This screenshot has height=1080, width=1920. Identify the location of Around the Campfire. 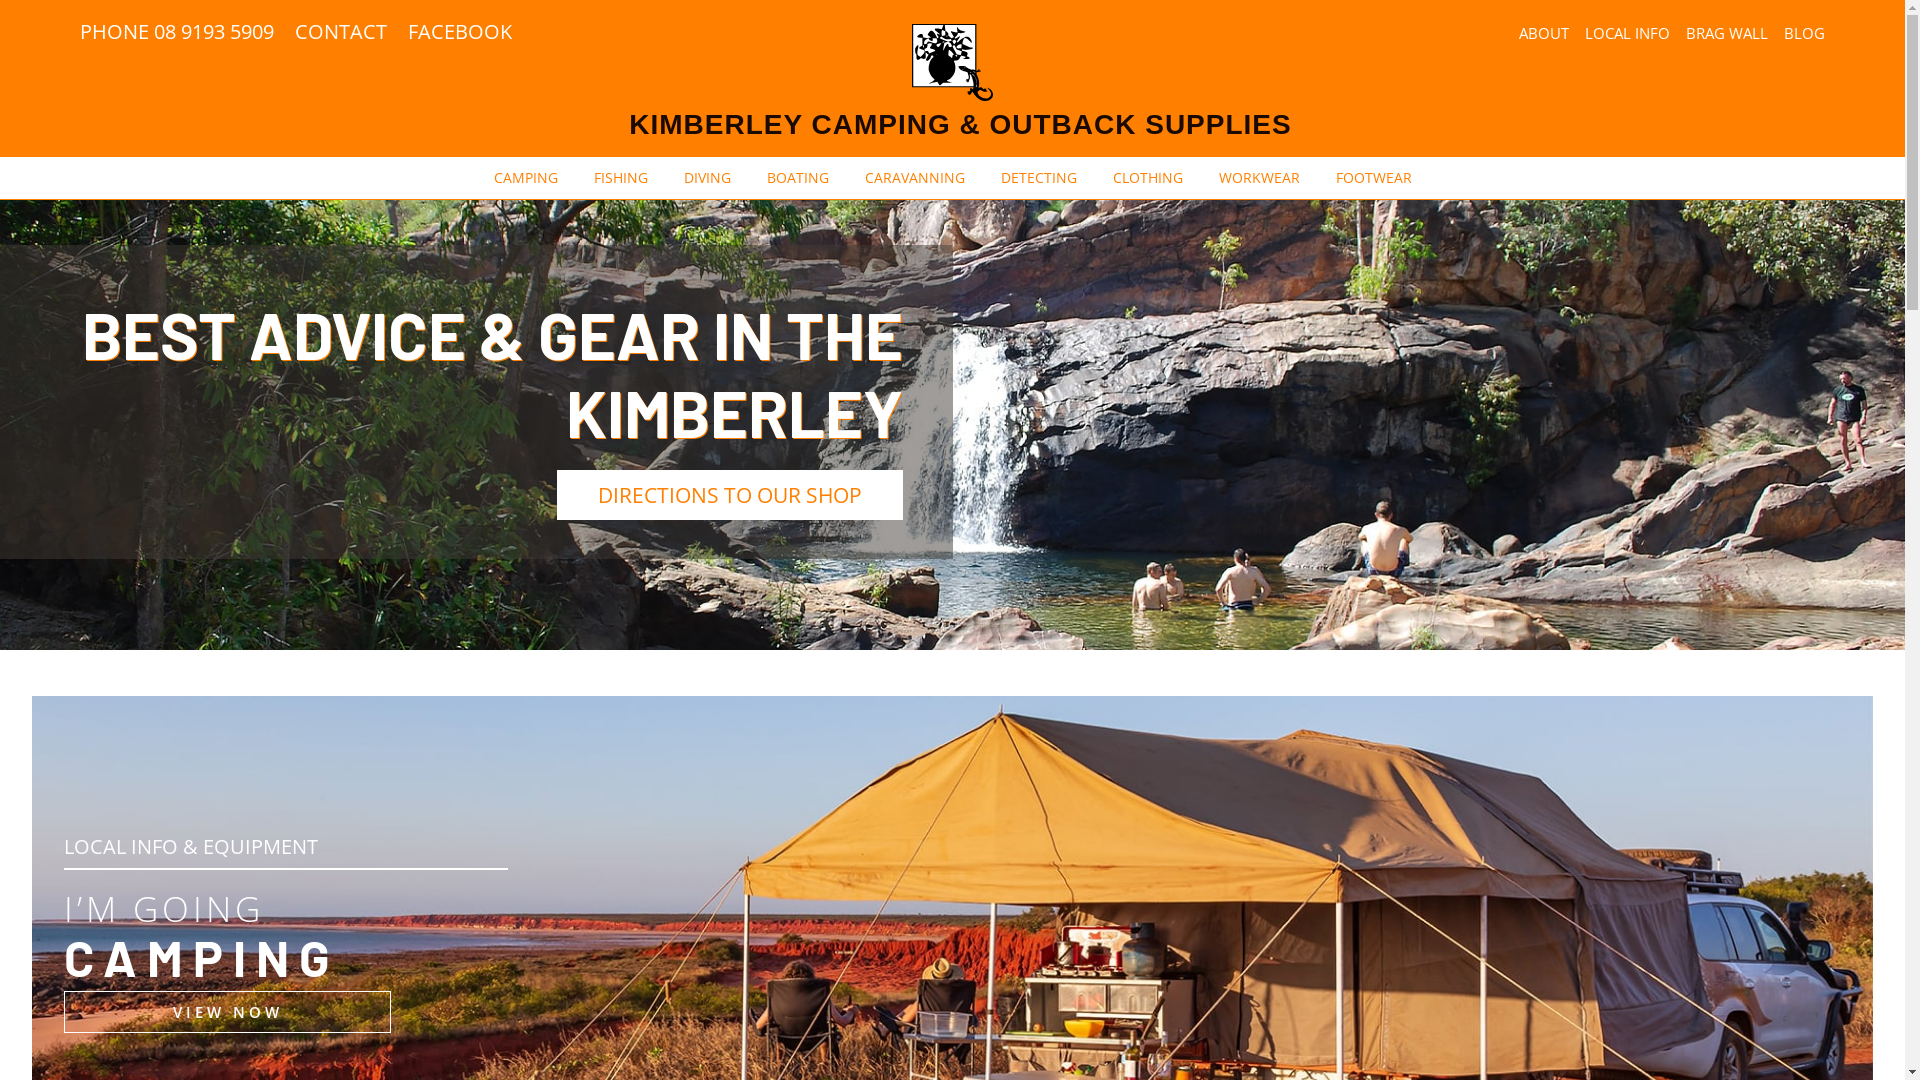
(1056, 772).